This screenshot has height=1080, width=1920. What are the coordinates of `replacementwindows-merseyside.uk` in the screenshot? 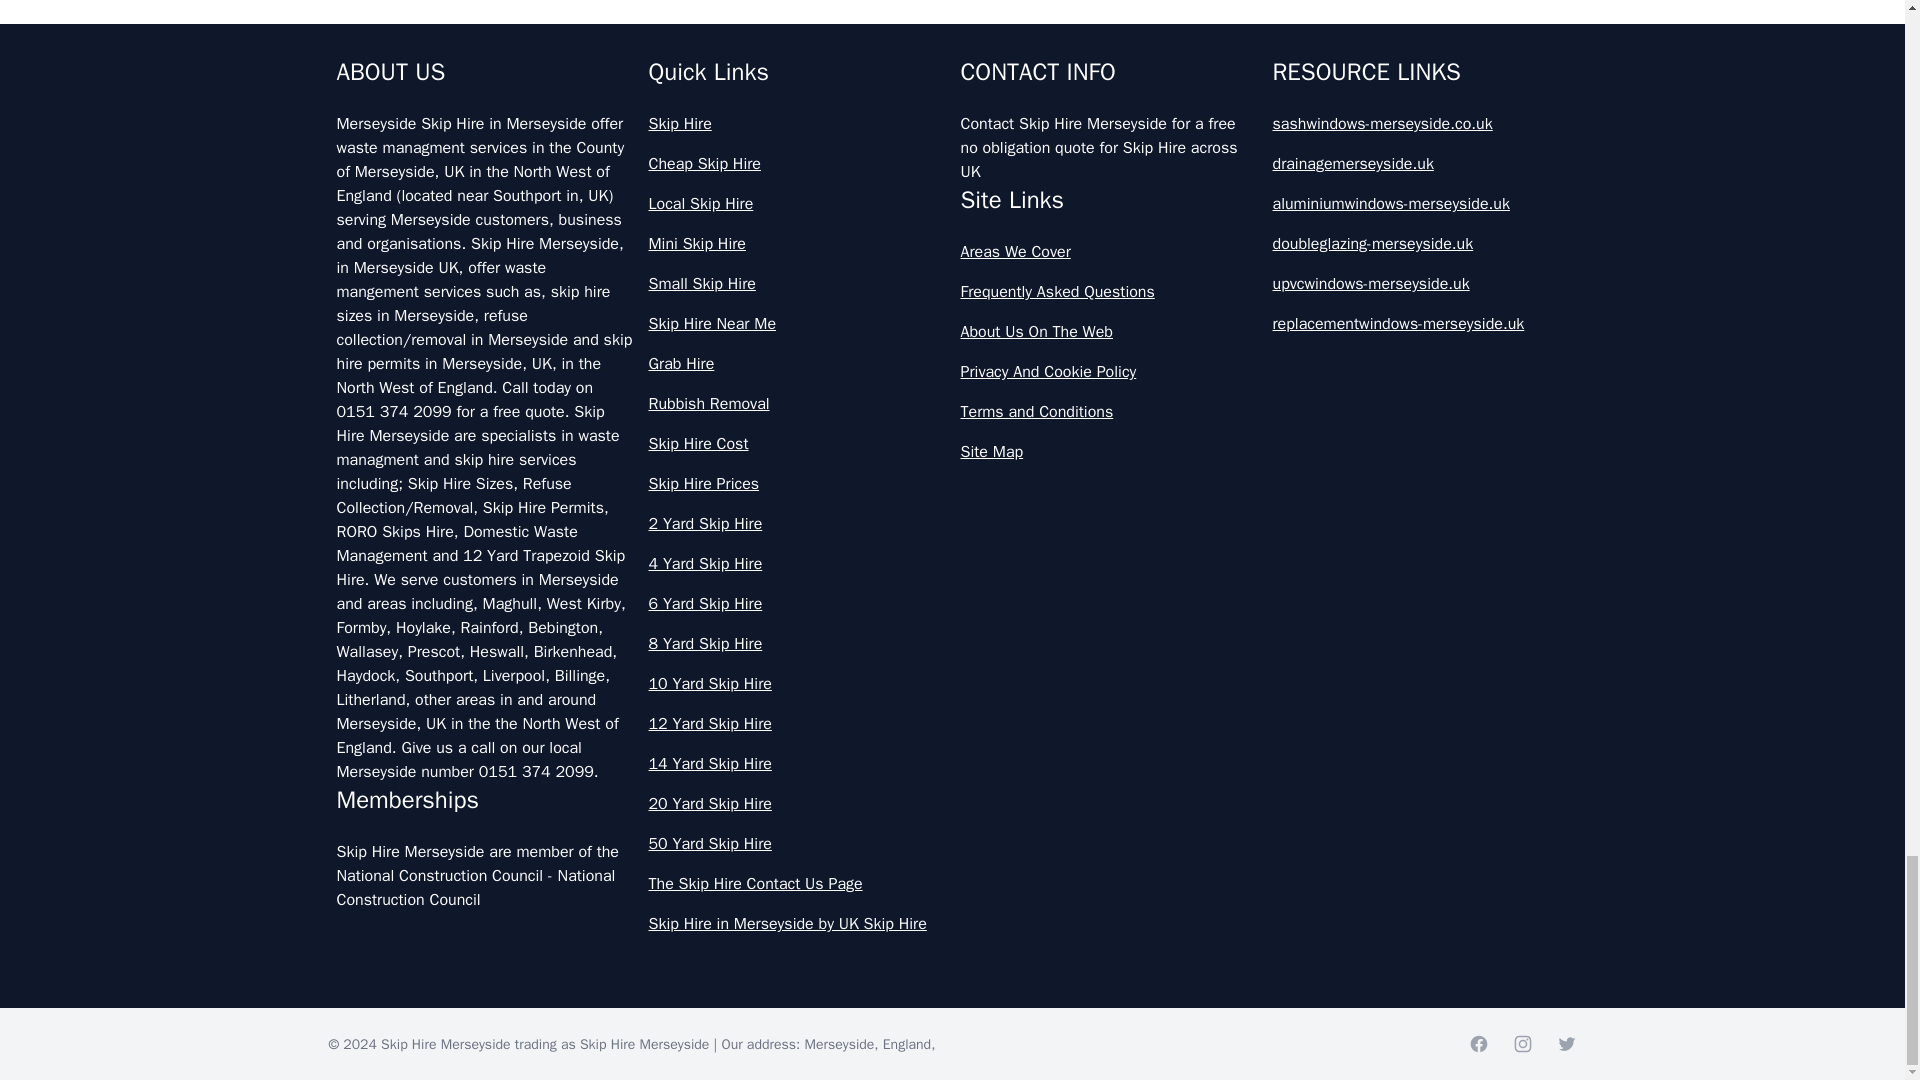 It's located at (1420, 324).